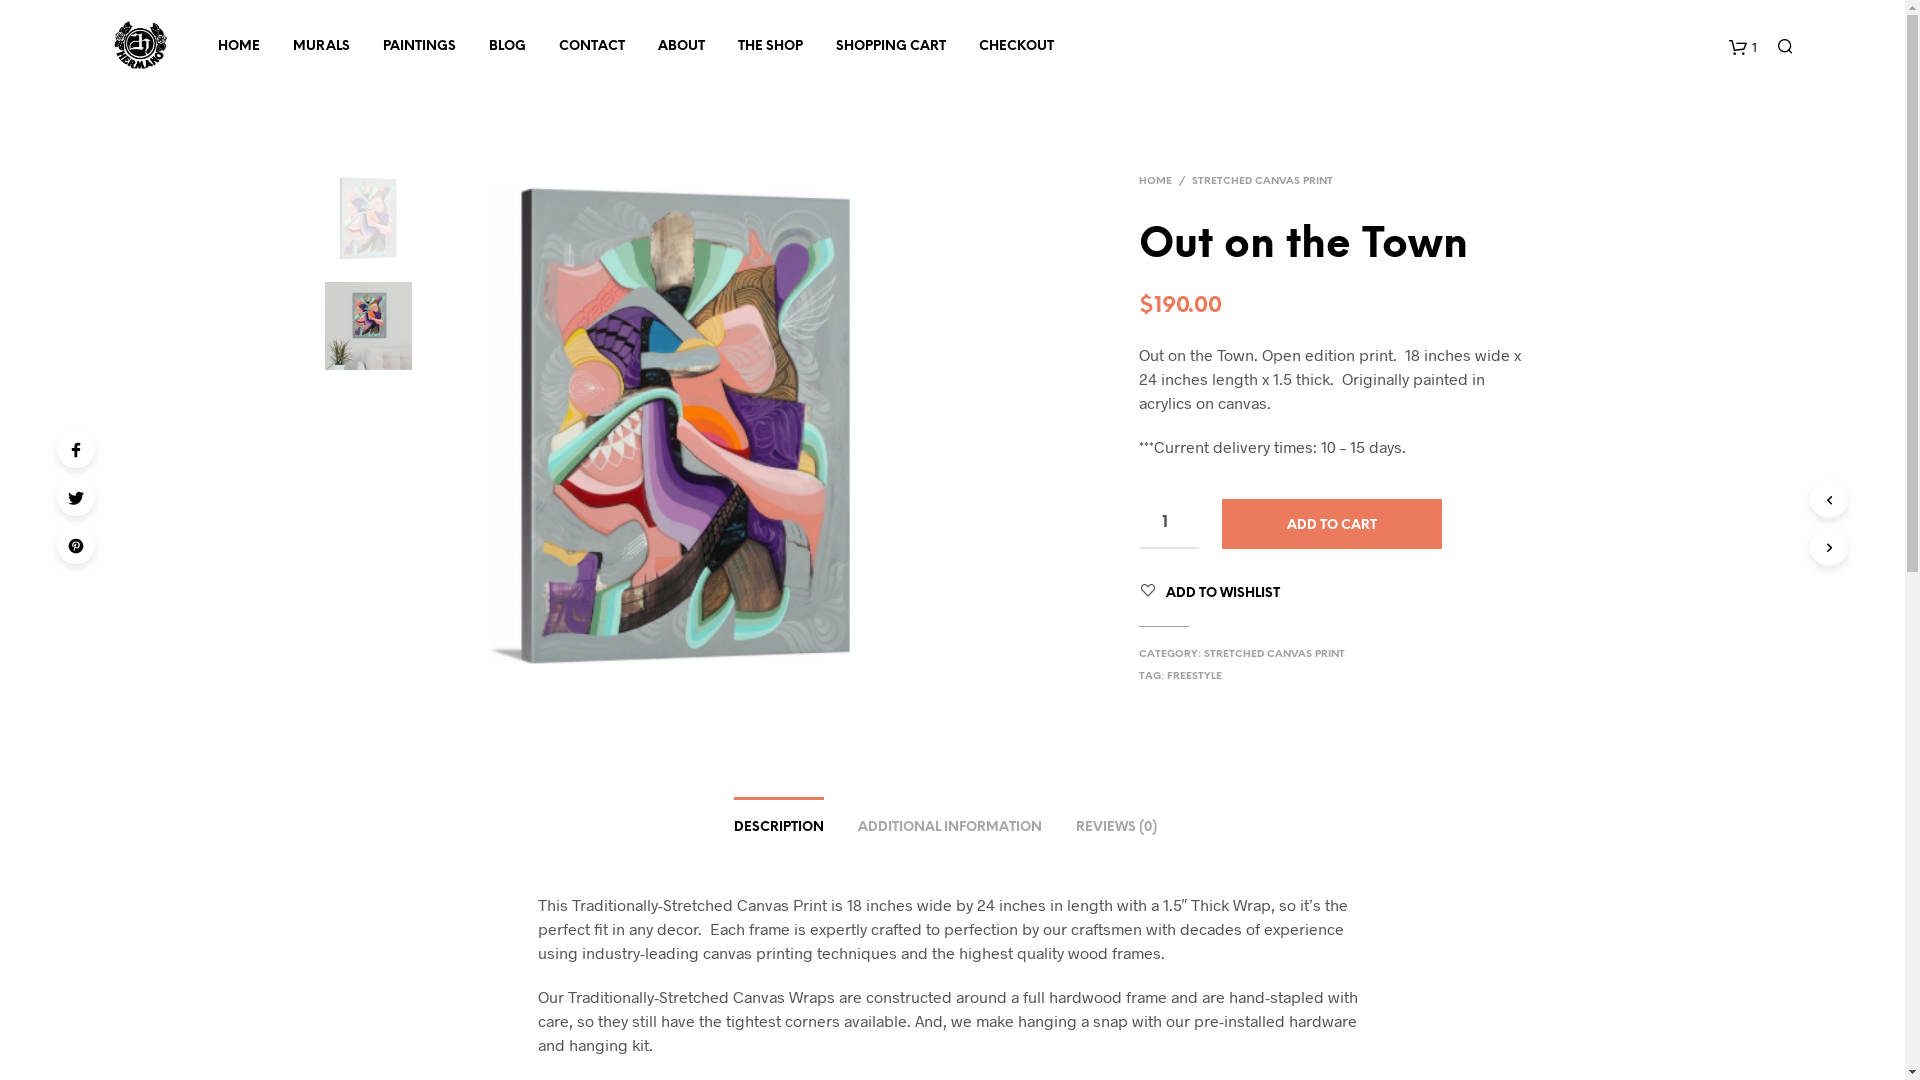 This screenshot has height=1080, width=1920. Describe the element at coordinates (1159, 181) in the screenshot. I see `HOME` at that location.